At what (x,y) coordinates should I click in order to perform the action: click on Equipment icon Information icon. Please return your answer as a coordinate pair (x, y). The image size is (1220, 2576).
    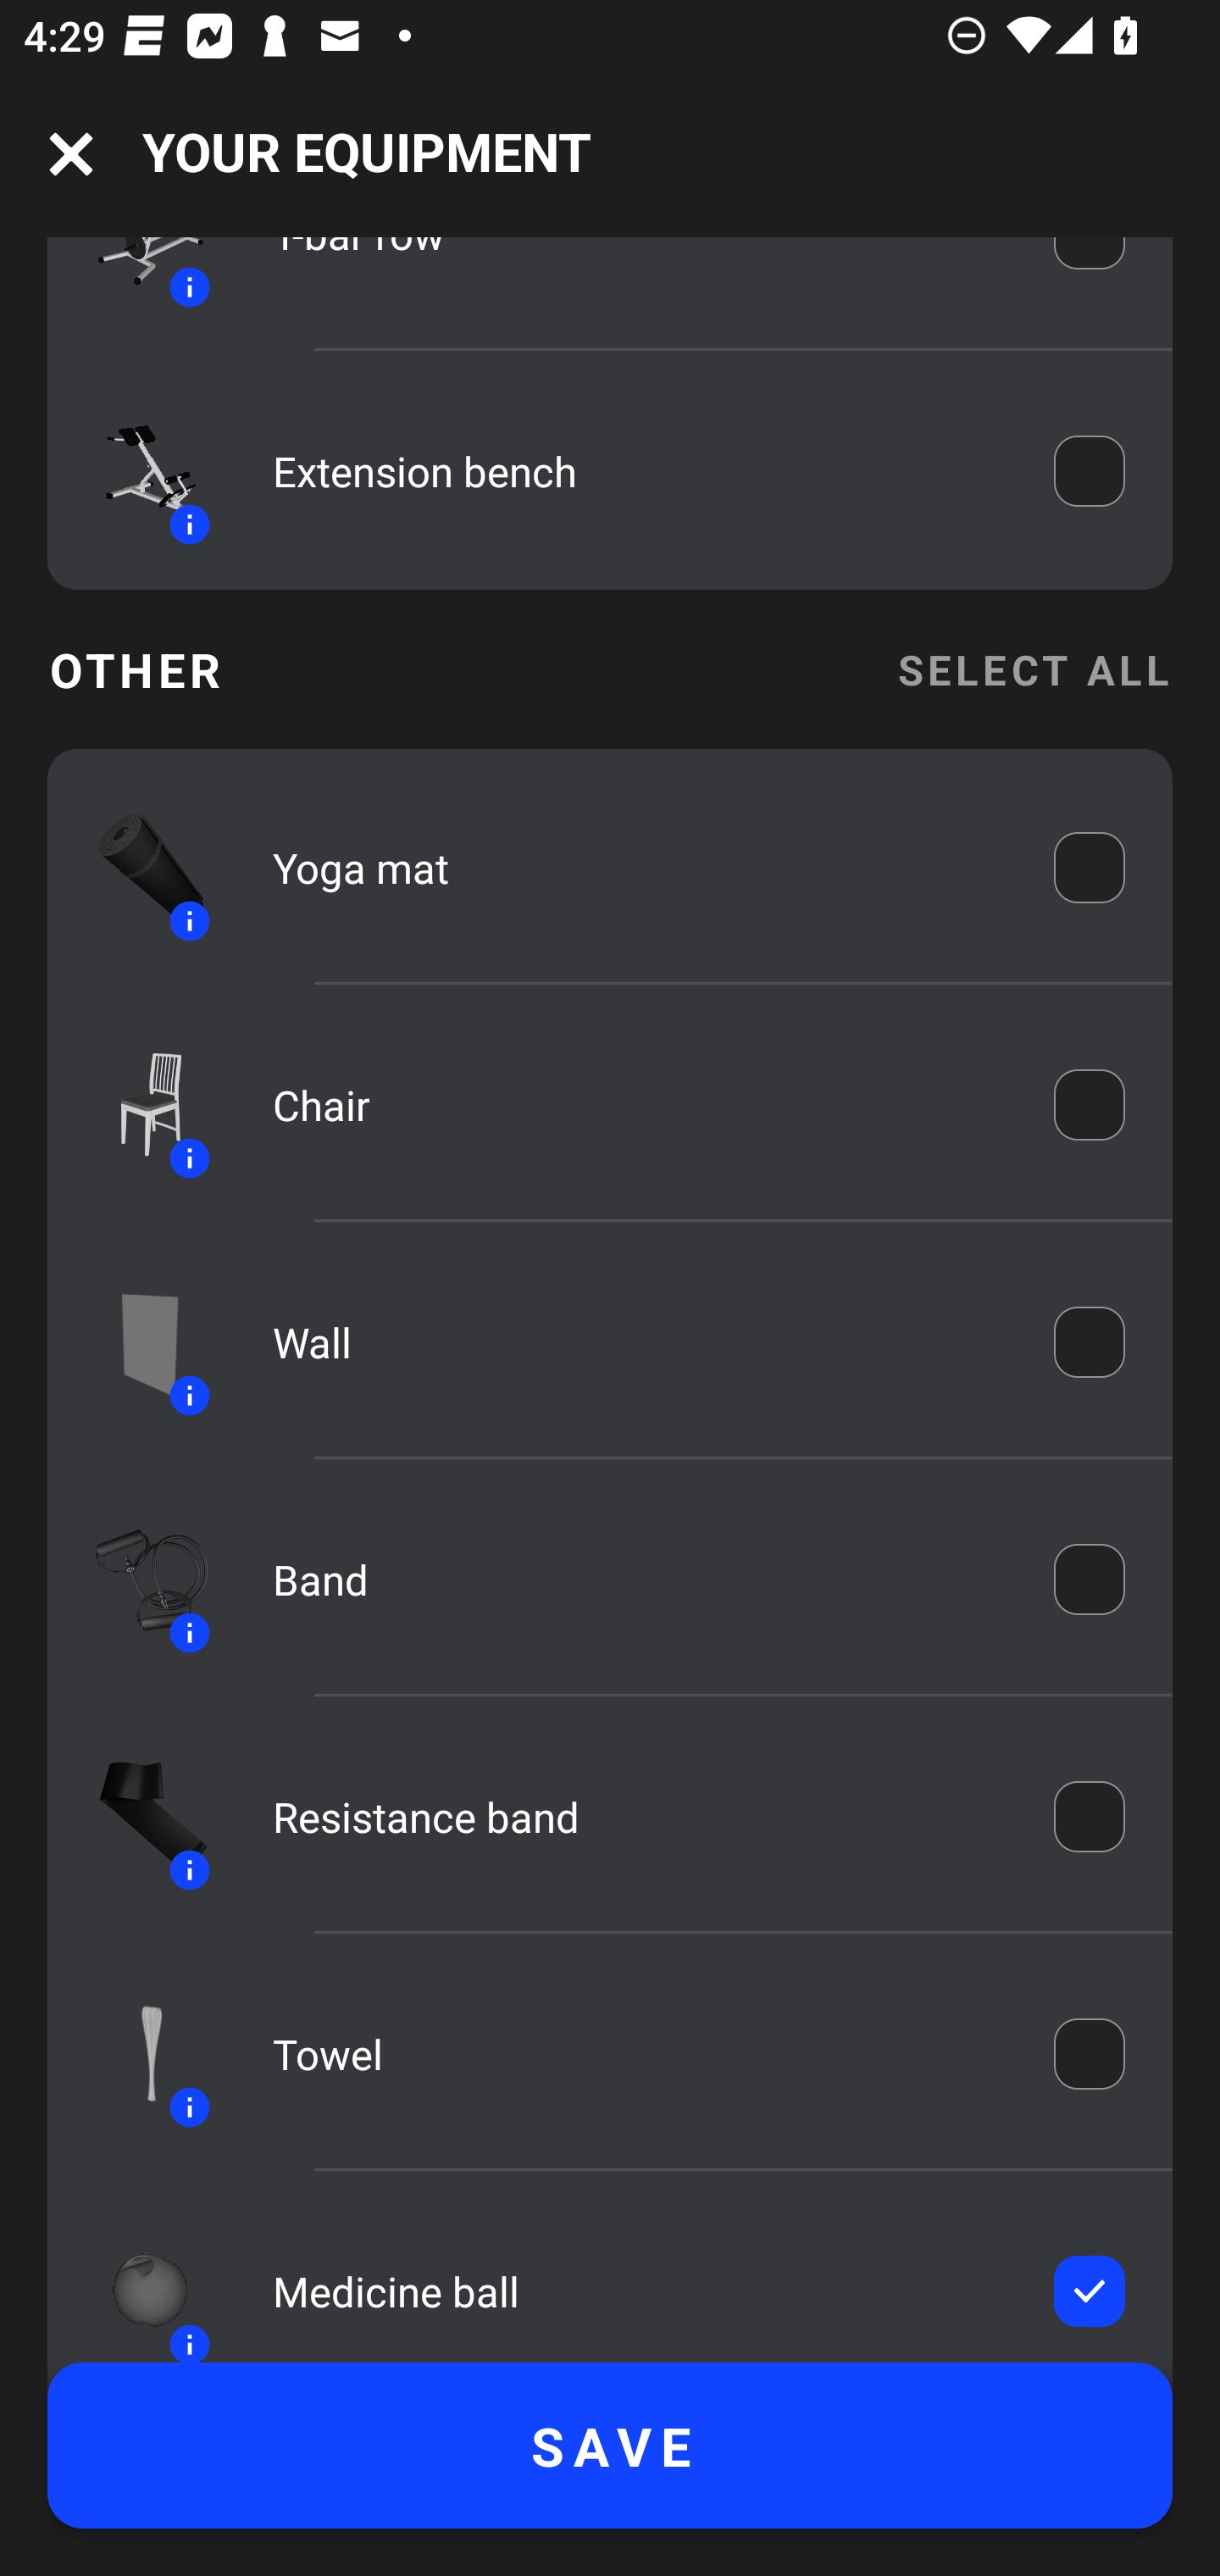
    Looking at the image, I should click on (136, 2054).